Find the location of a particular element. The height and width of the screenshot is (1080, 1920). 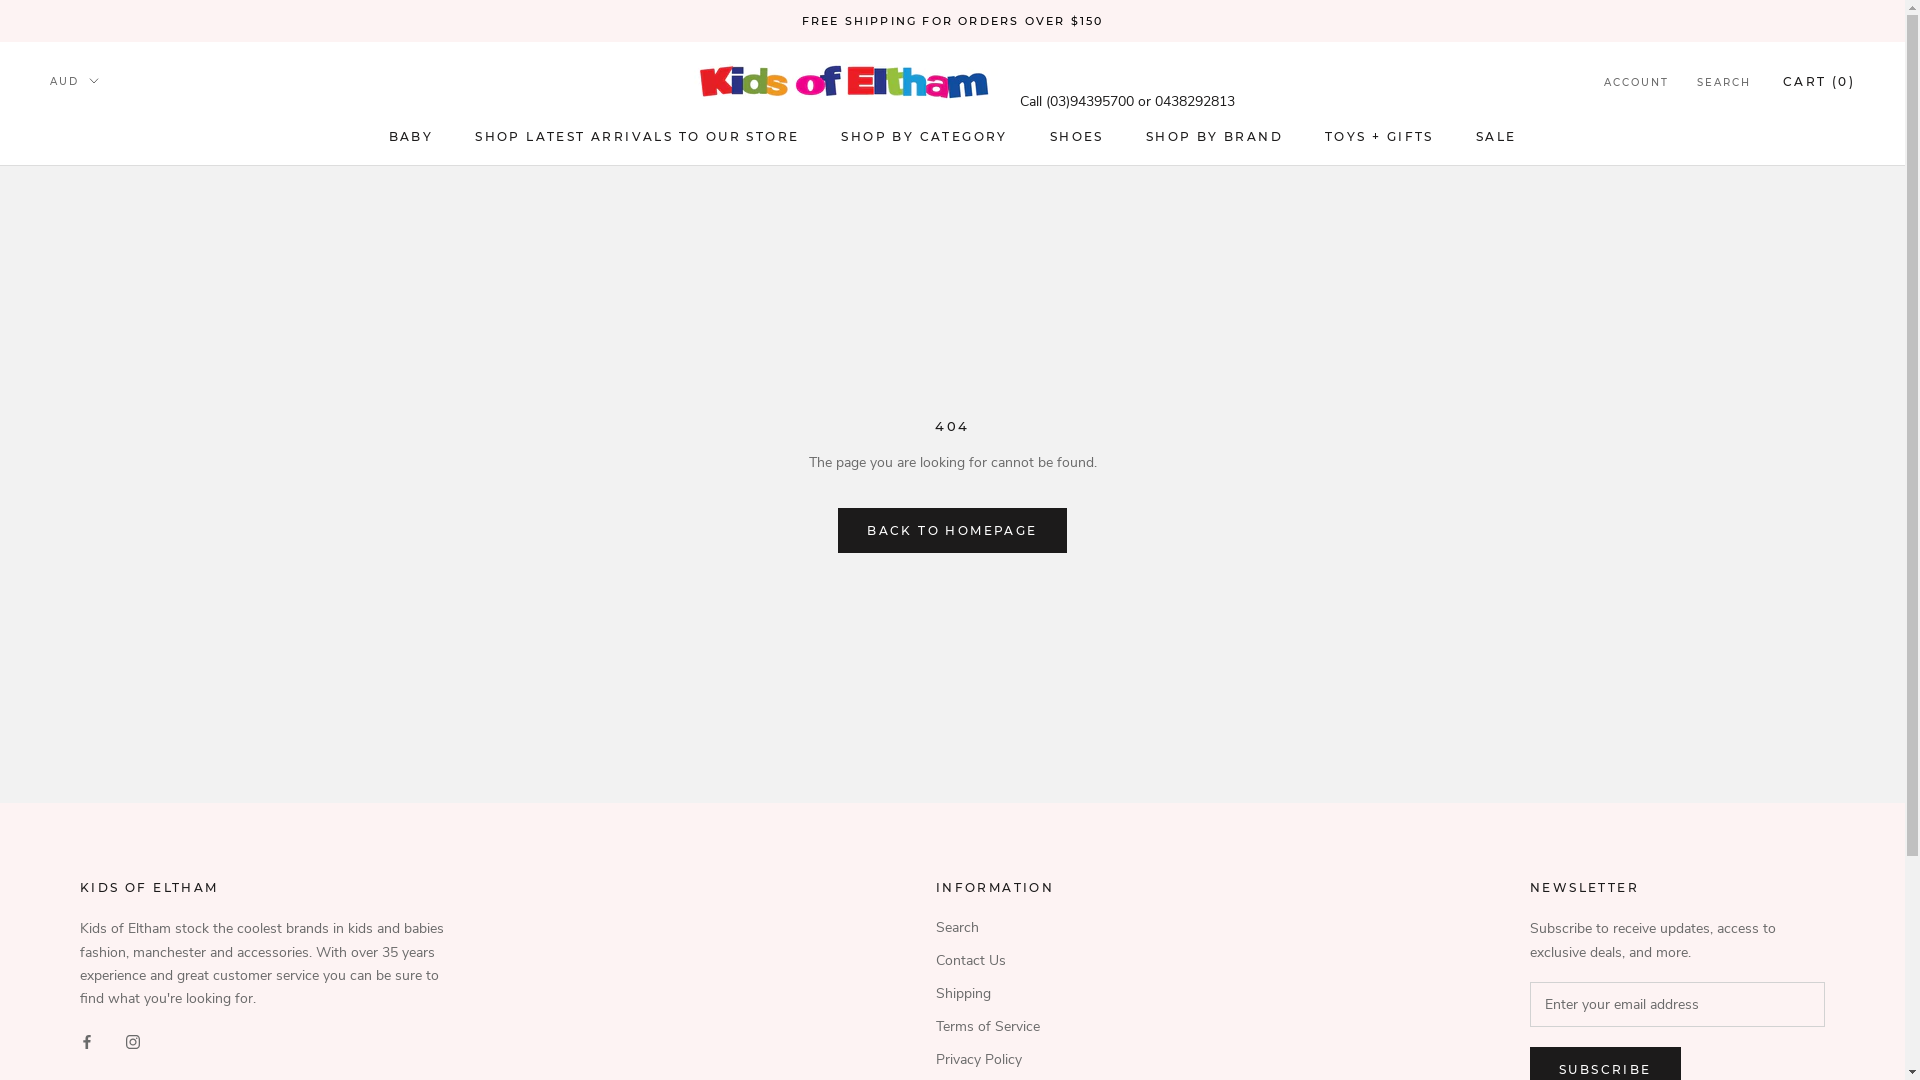

Terms of Service is located at coordinates (995, 1026).